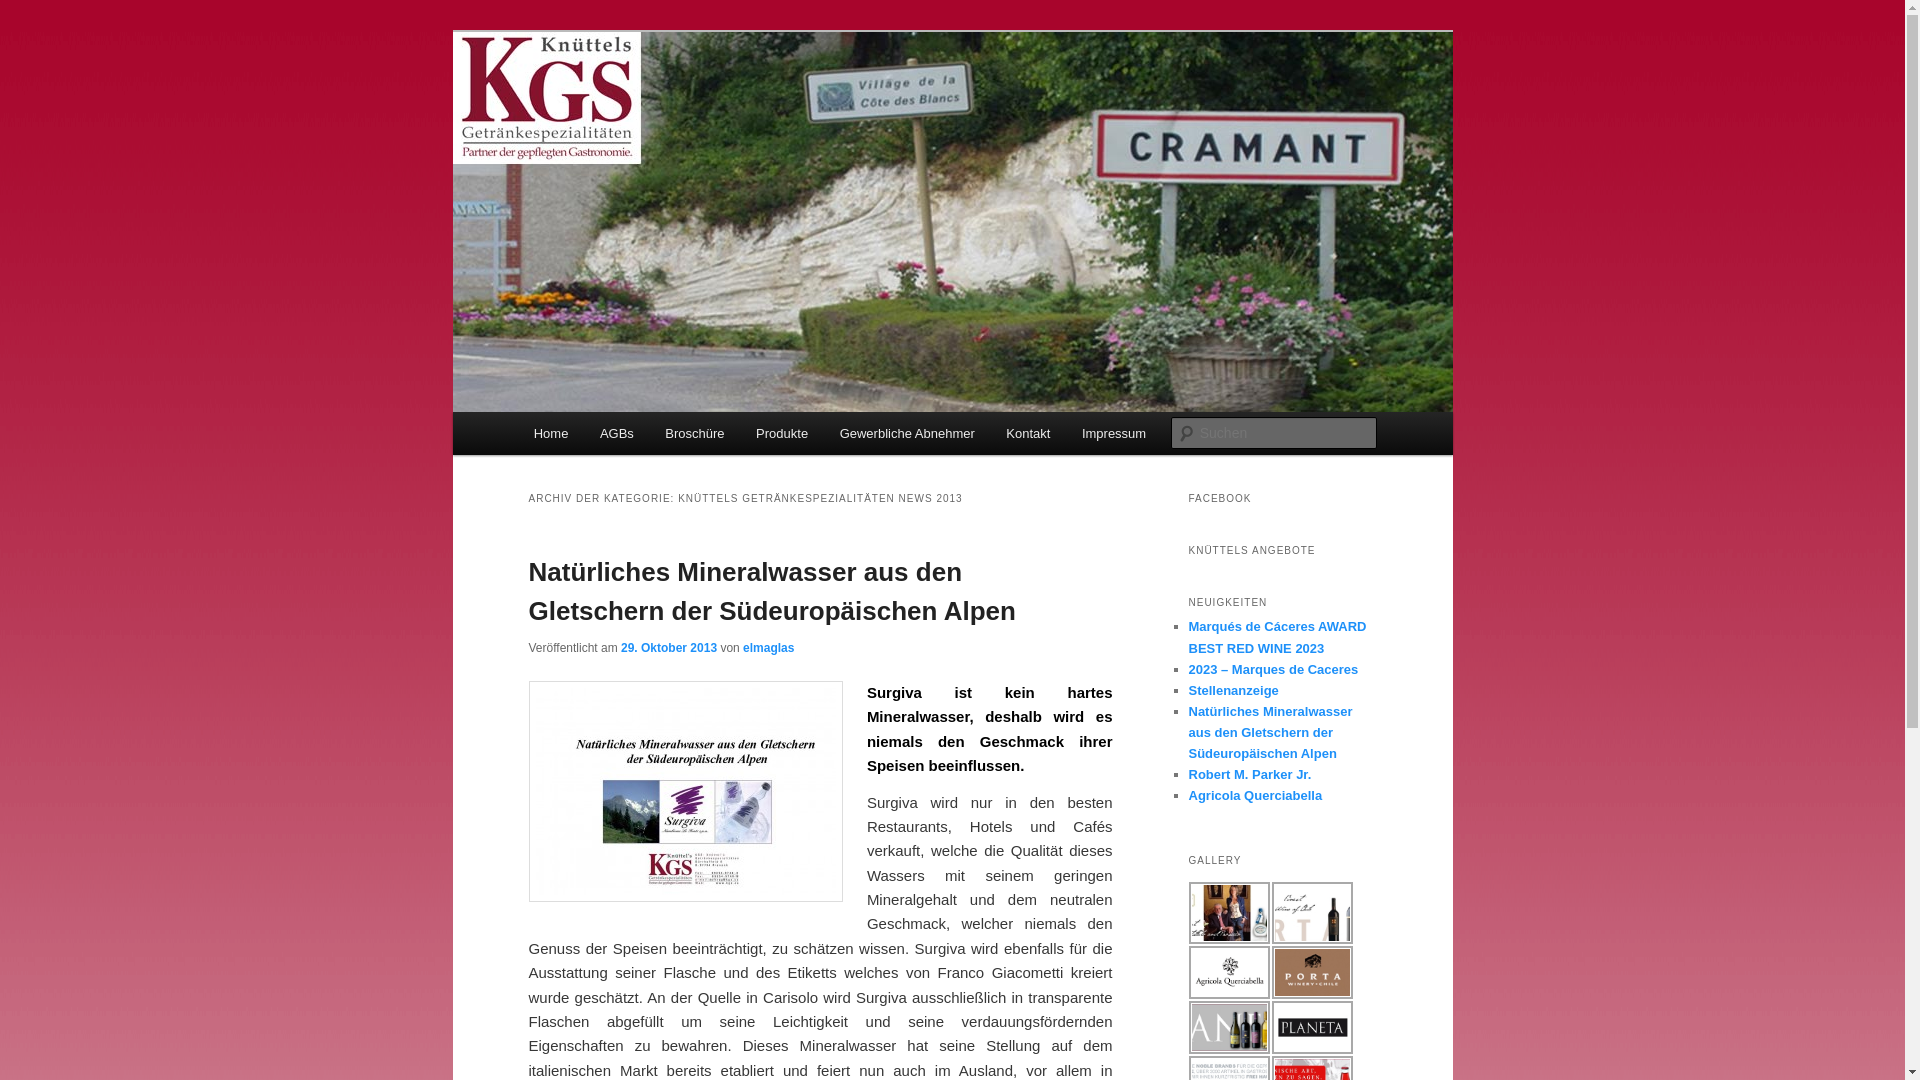  What do you see at coordinates (1029, 434) in the screenshot?
I see `Kontakt` at bounding box center [1029, 434].